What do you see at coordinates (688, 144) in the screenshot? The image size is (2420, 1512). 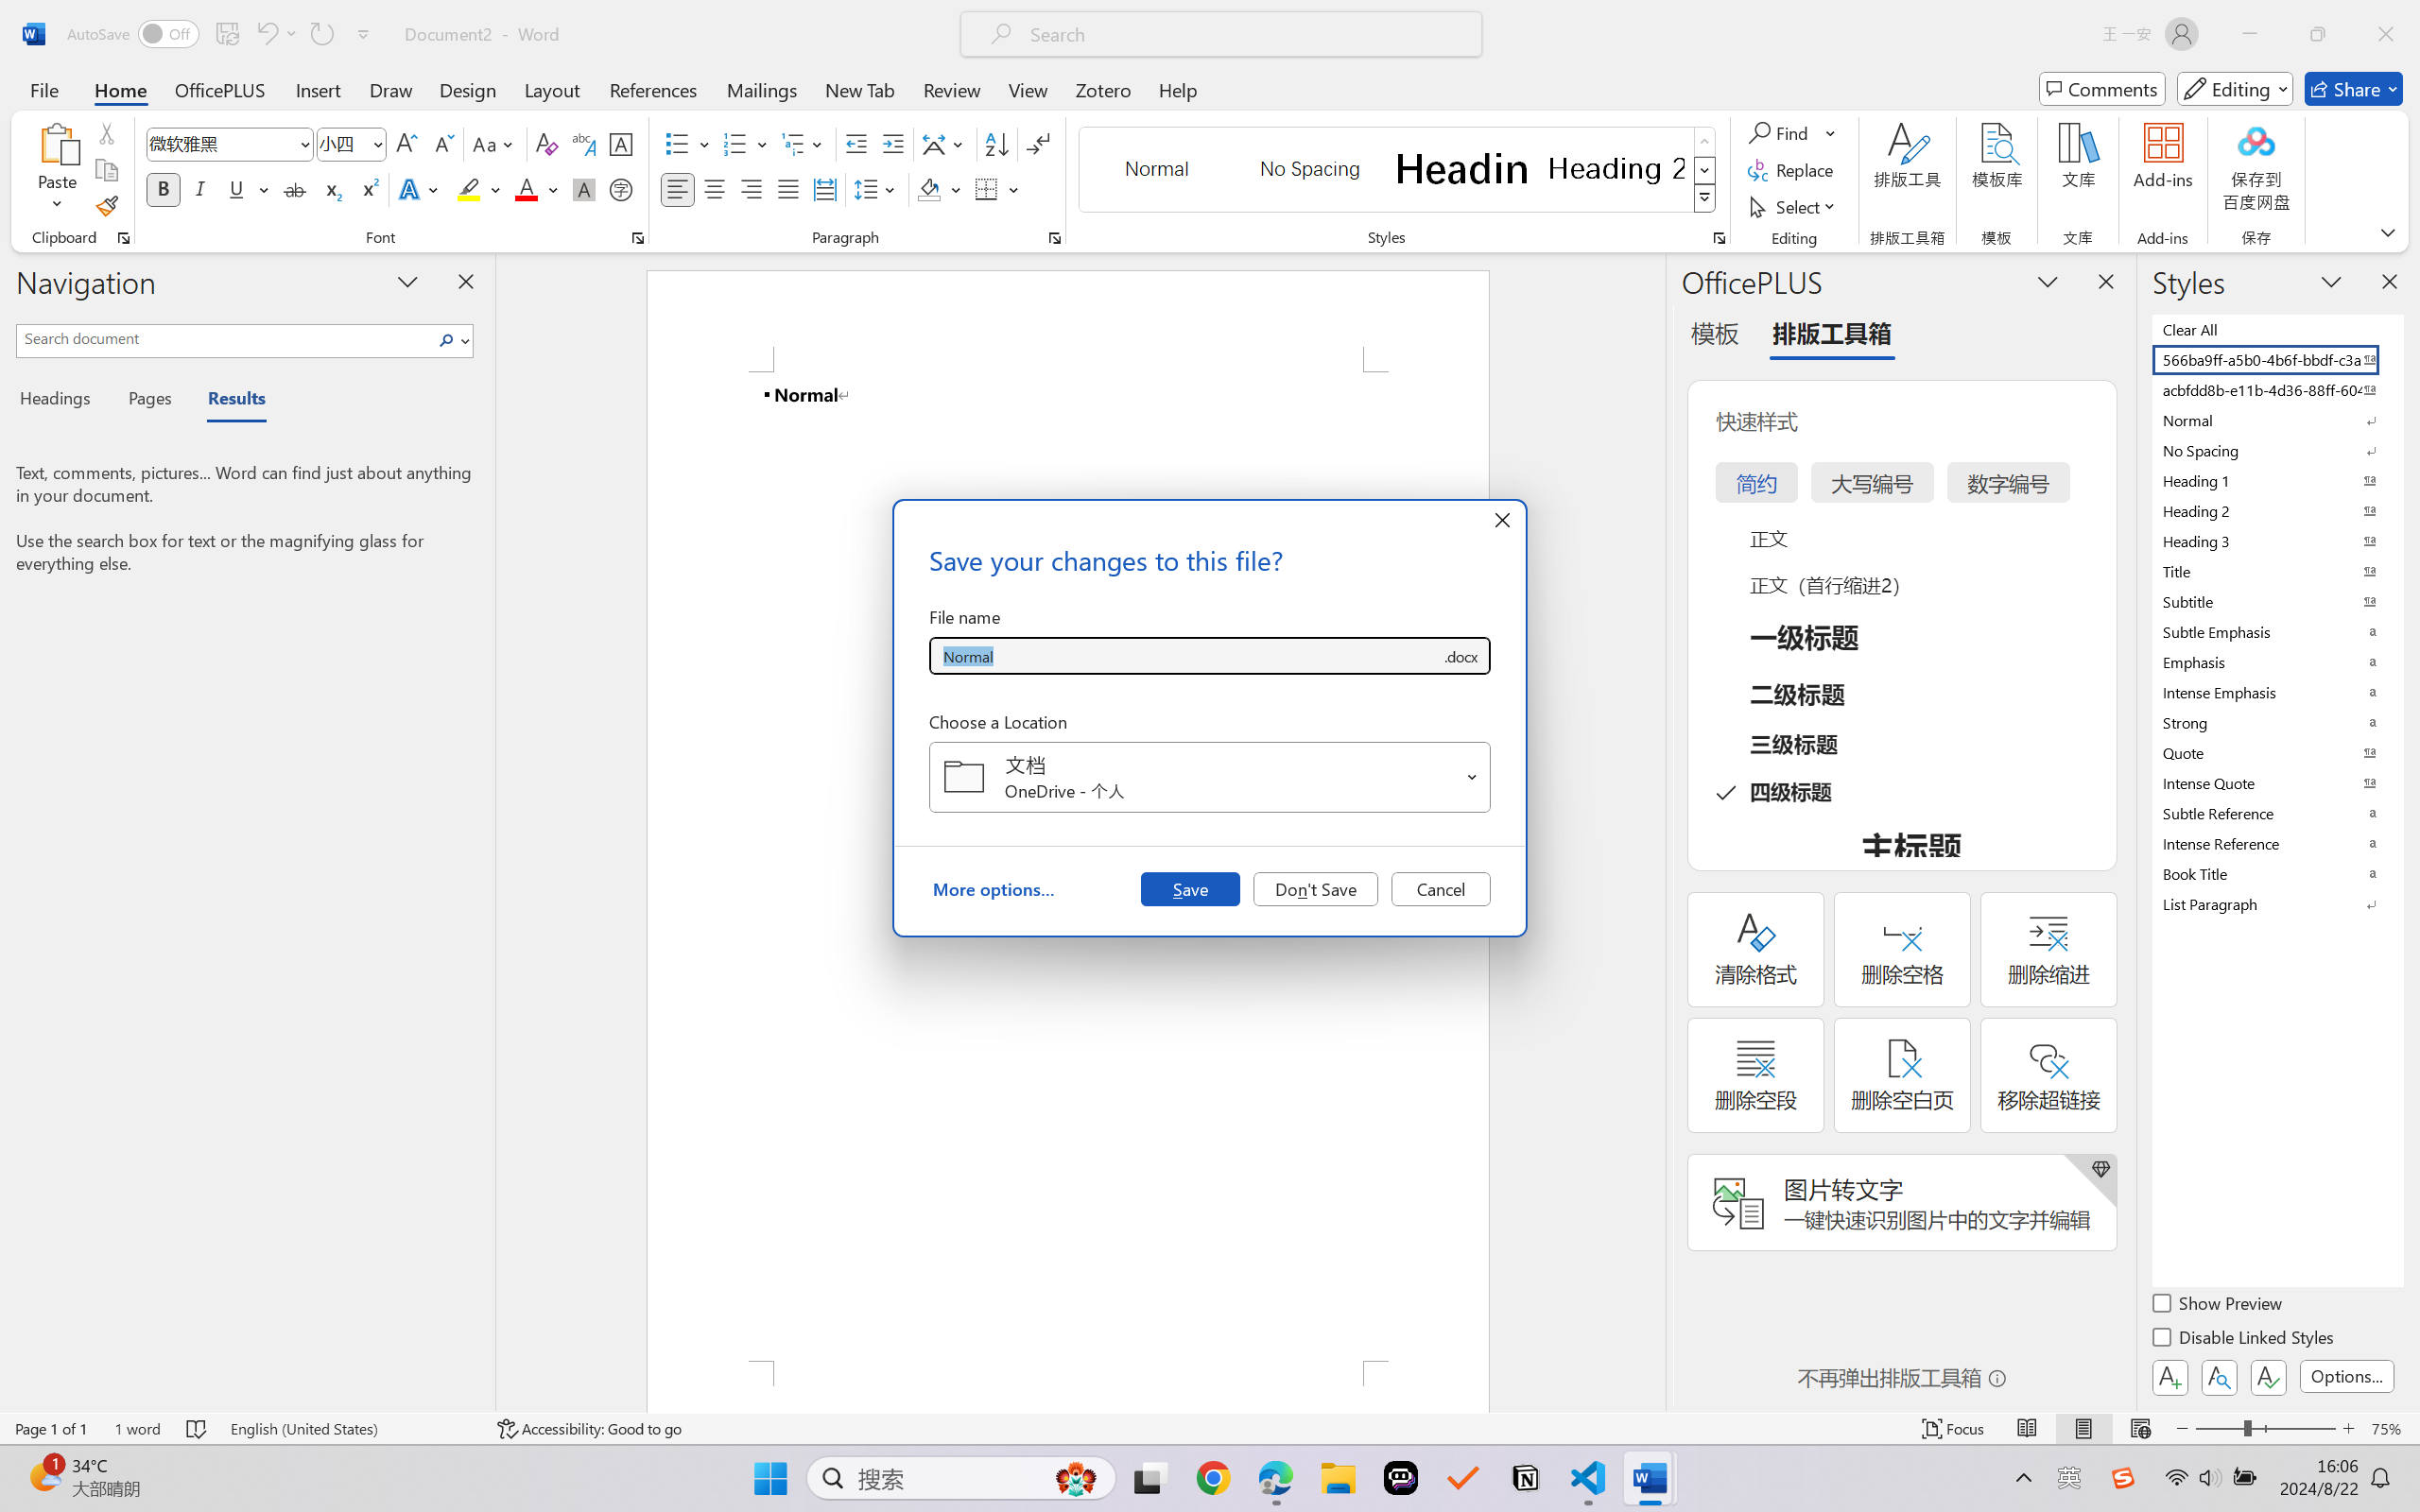 I see `Bullets` at bounding box center [688, 144].